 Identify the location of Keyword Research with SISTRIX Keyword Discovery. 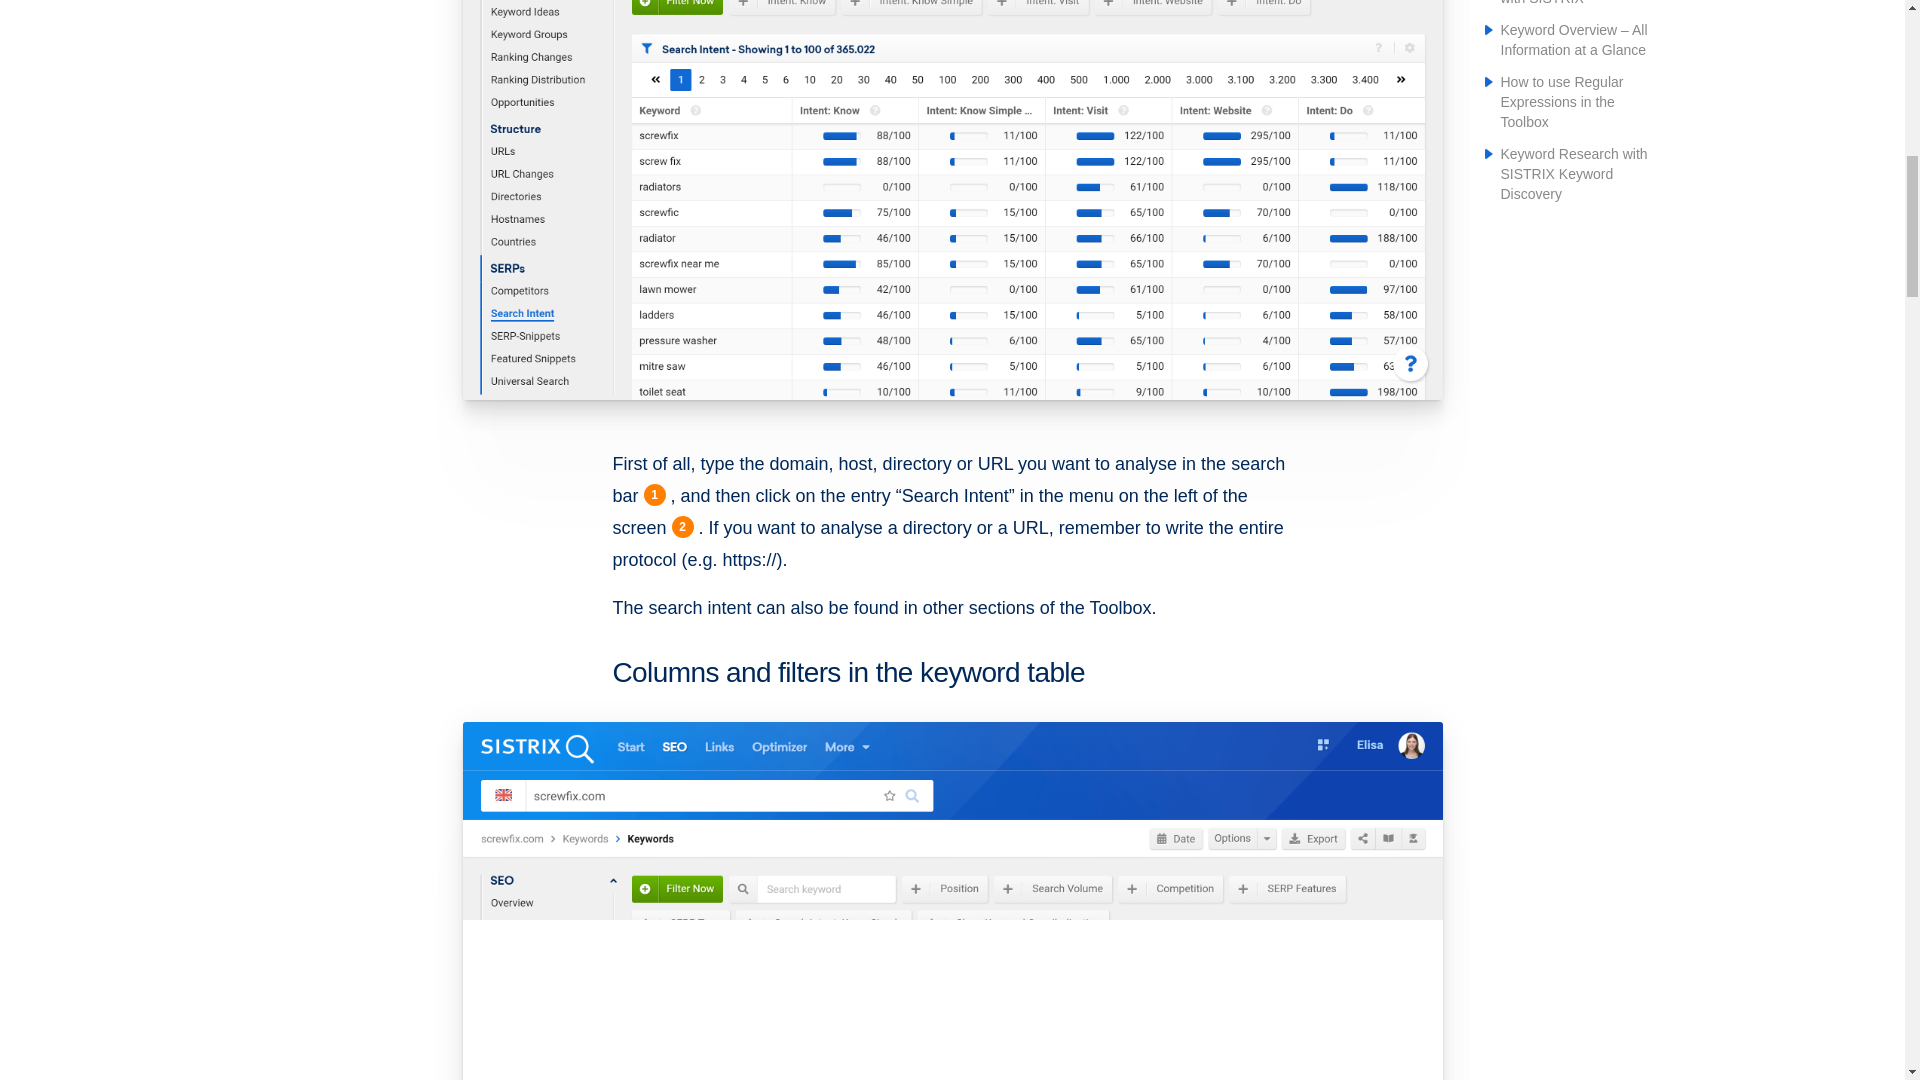
(1573, 173).